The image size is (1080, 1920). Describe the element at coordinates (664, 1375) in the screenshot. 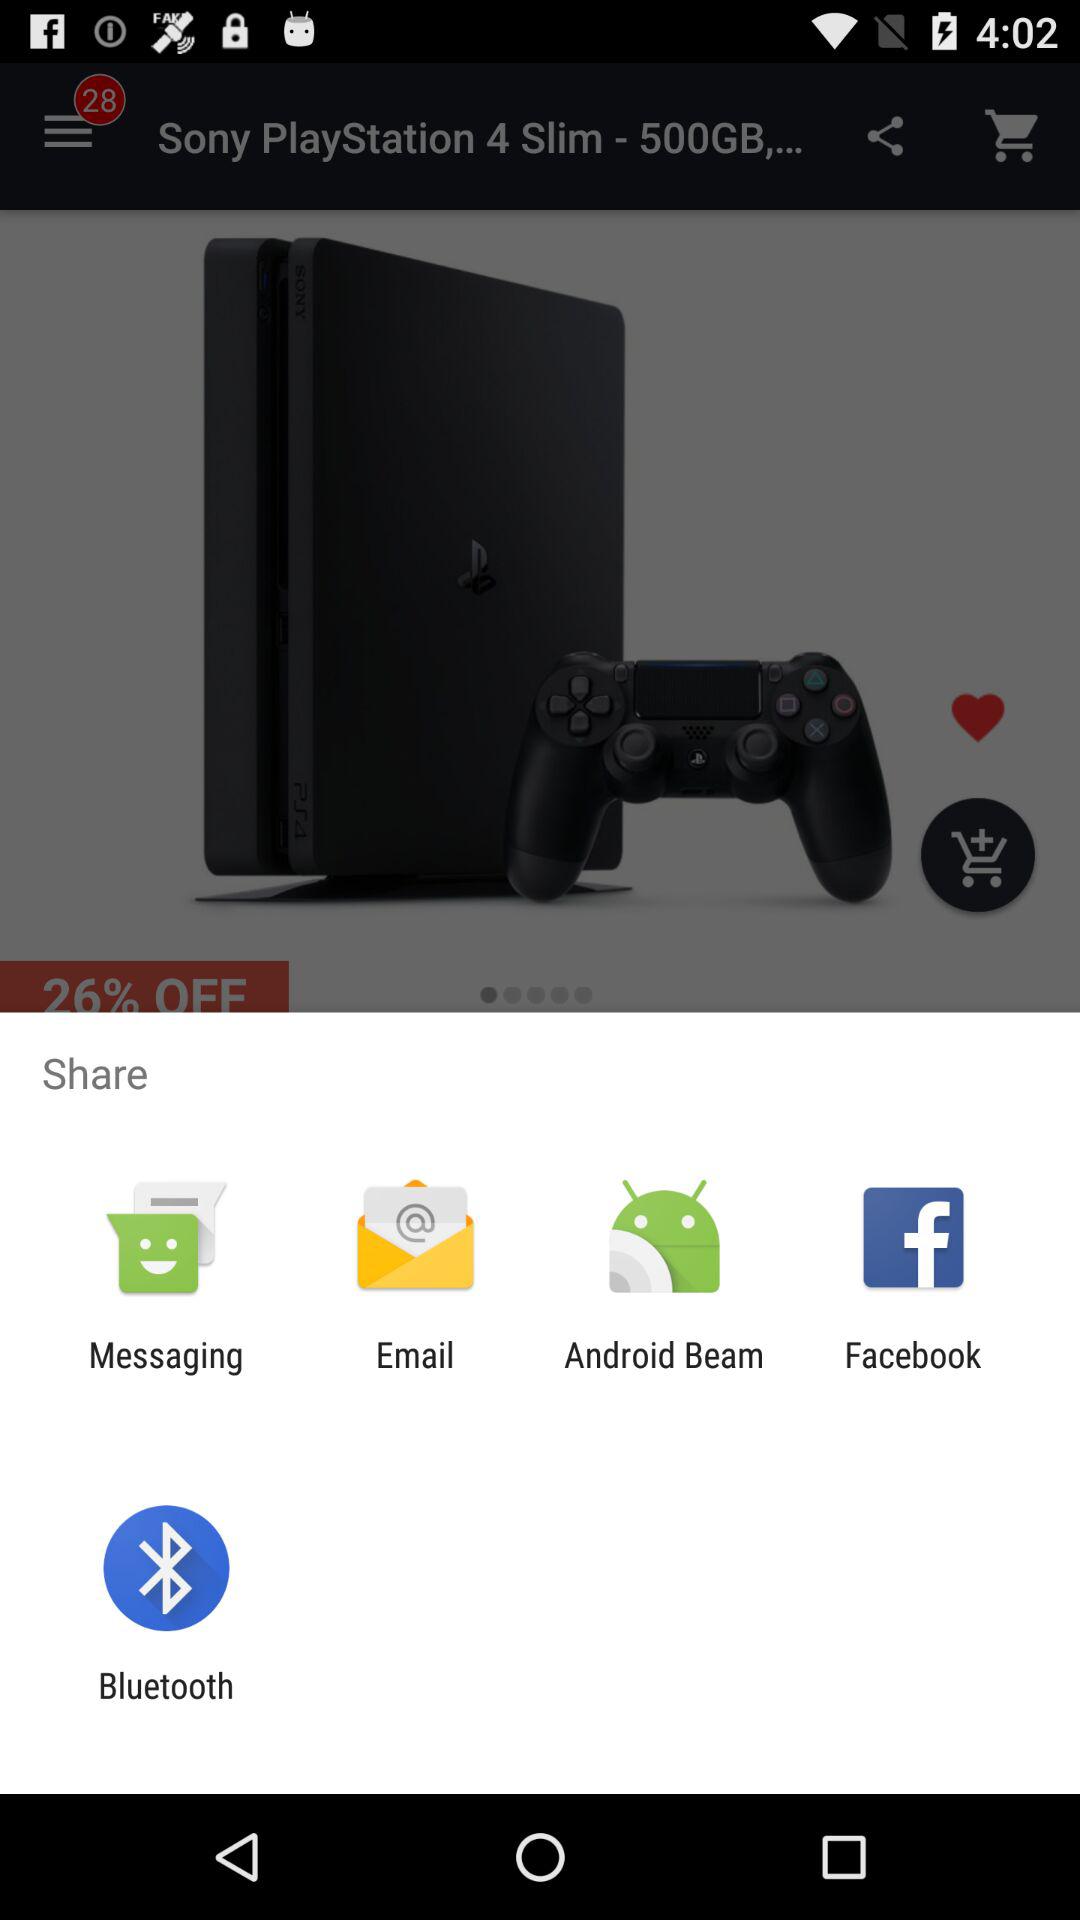

I see `swipe until the android beam` at that location.